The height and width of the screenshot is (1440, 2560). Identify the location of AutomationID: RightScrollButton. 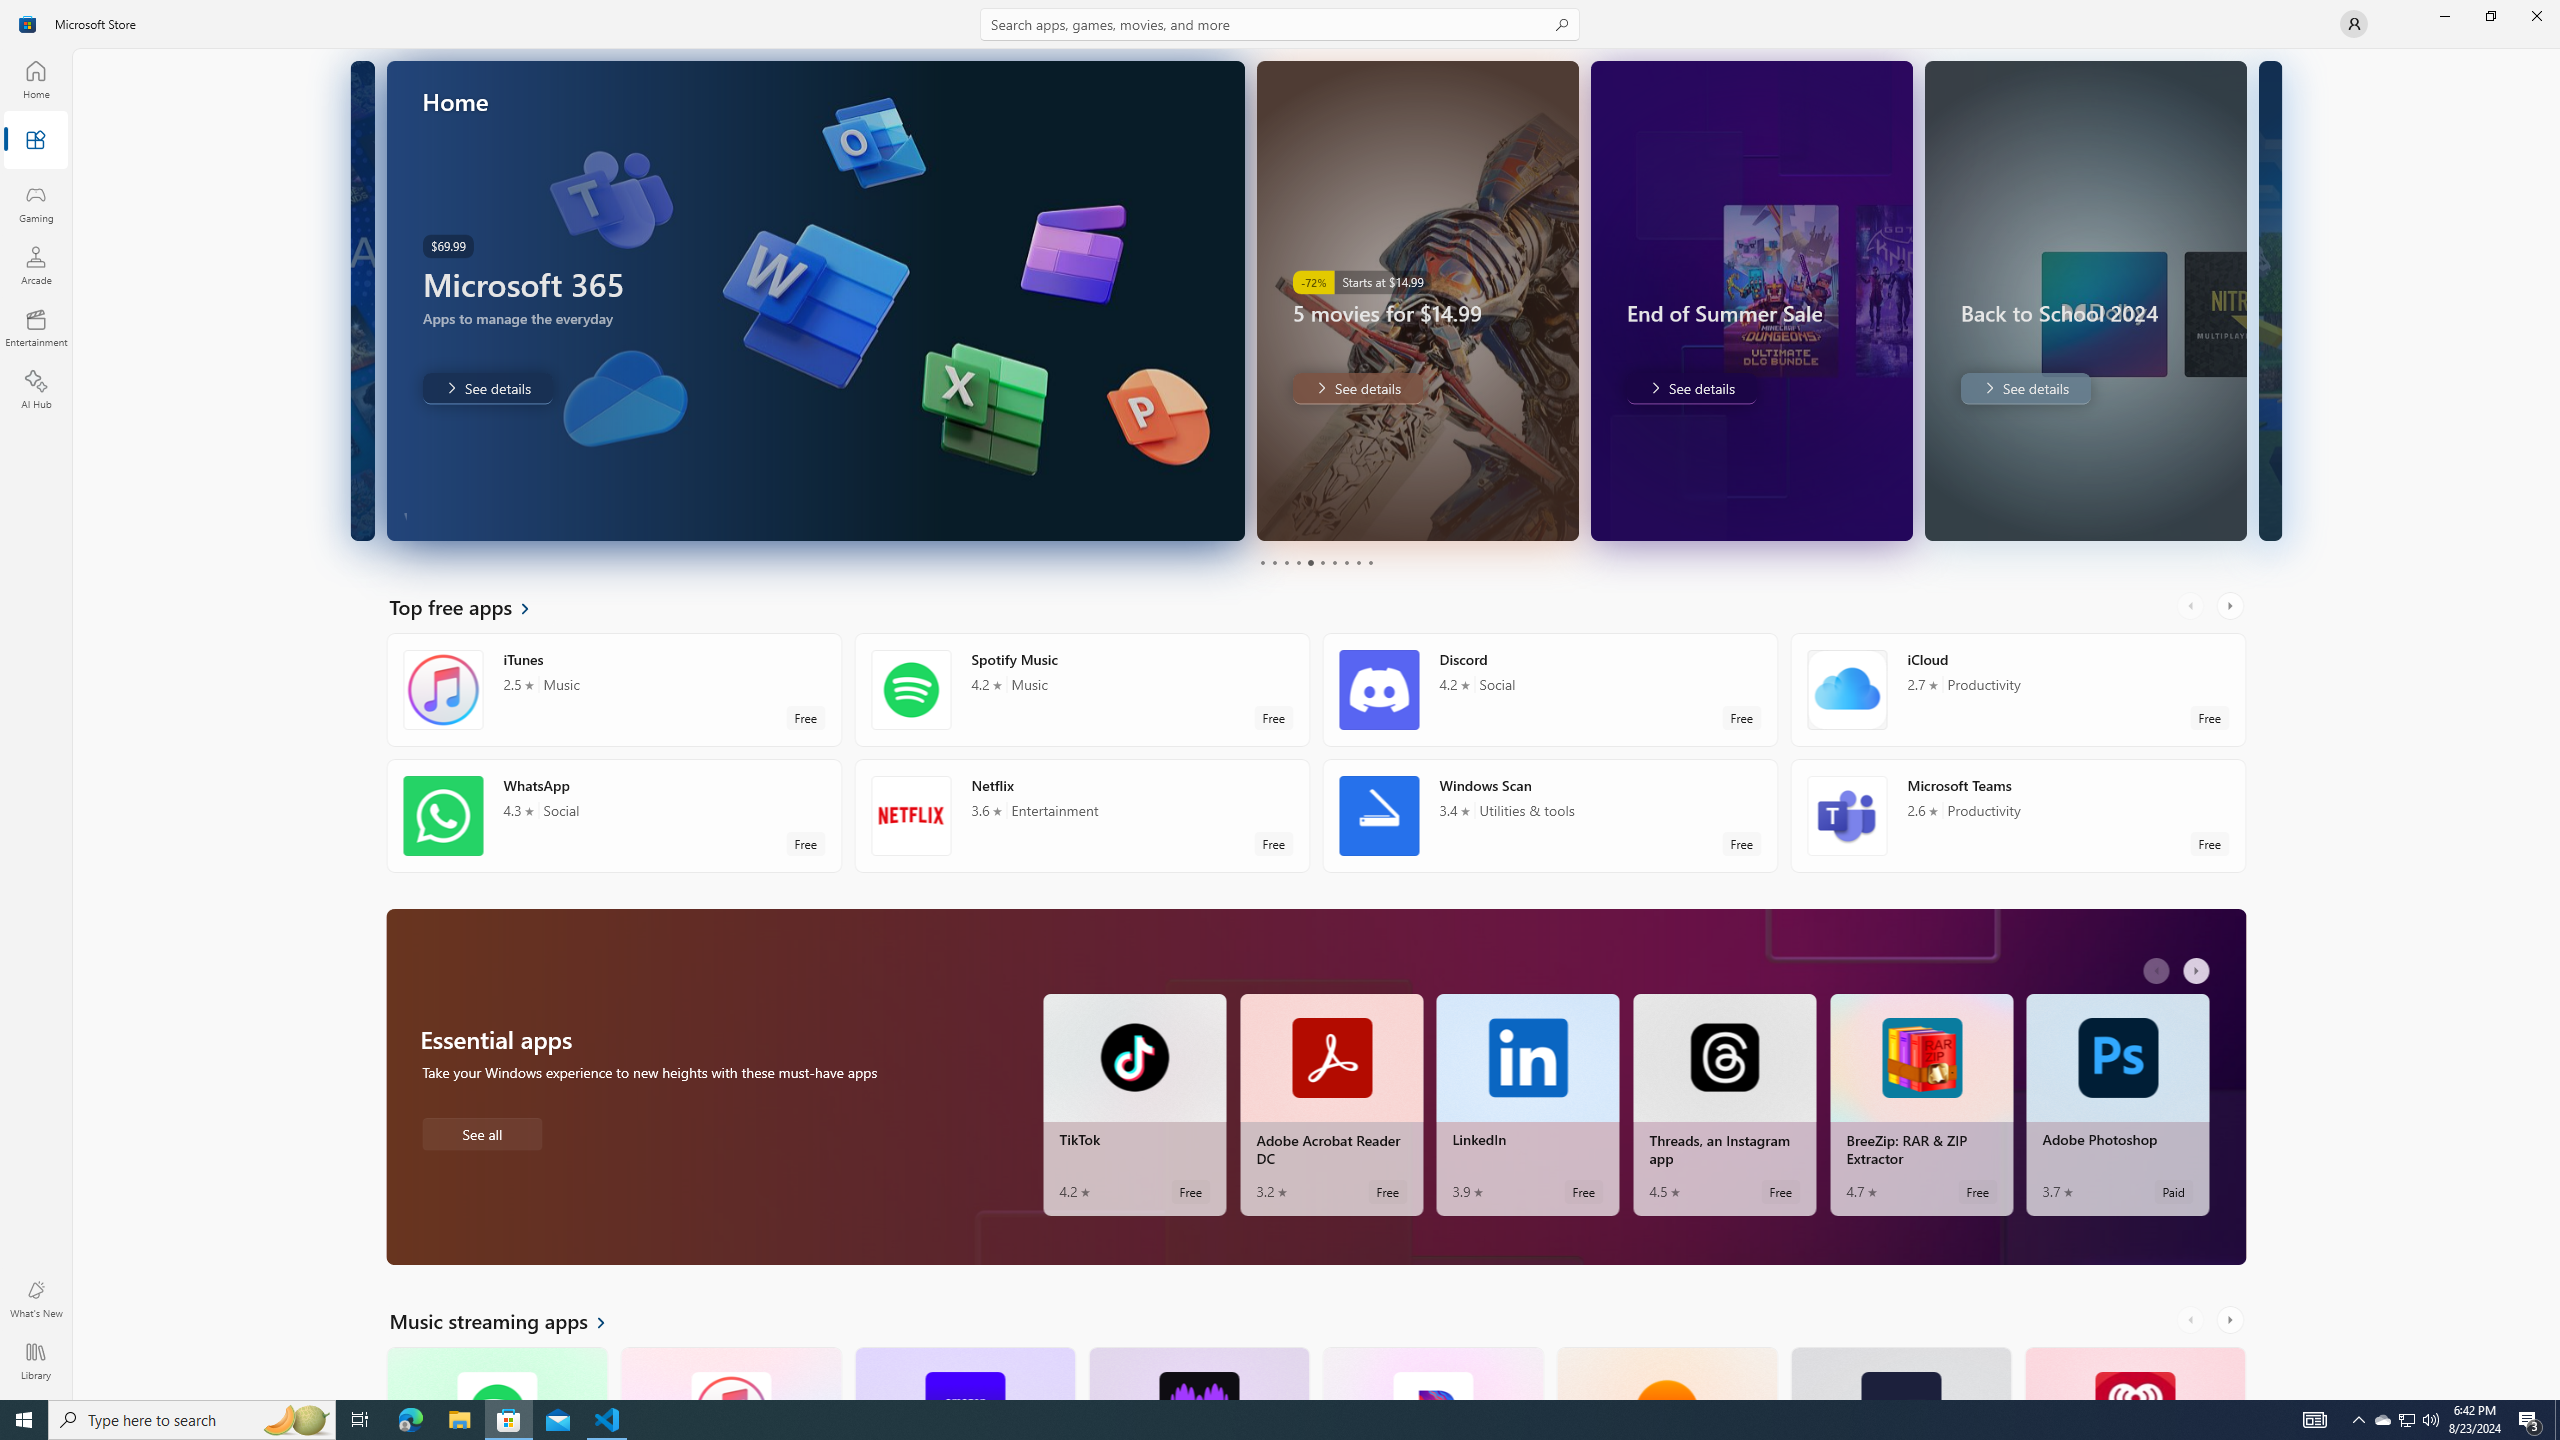
(2232, 1320).